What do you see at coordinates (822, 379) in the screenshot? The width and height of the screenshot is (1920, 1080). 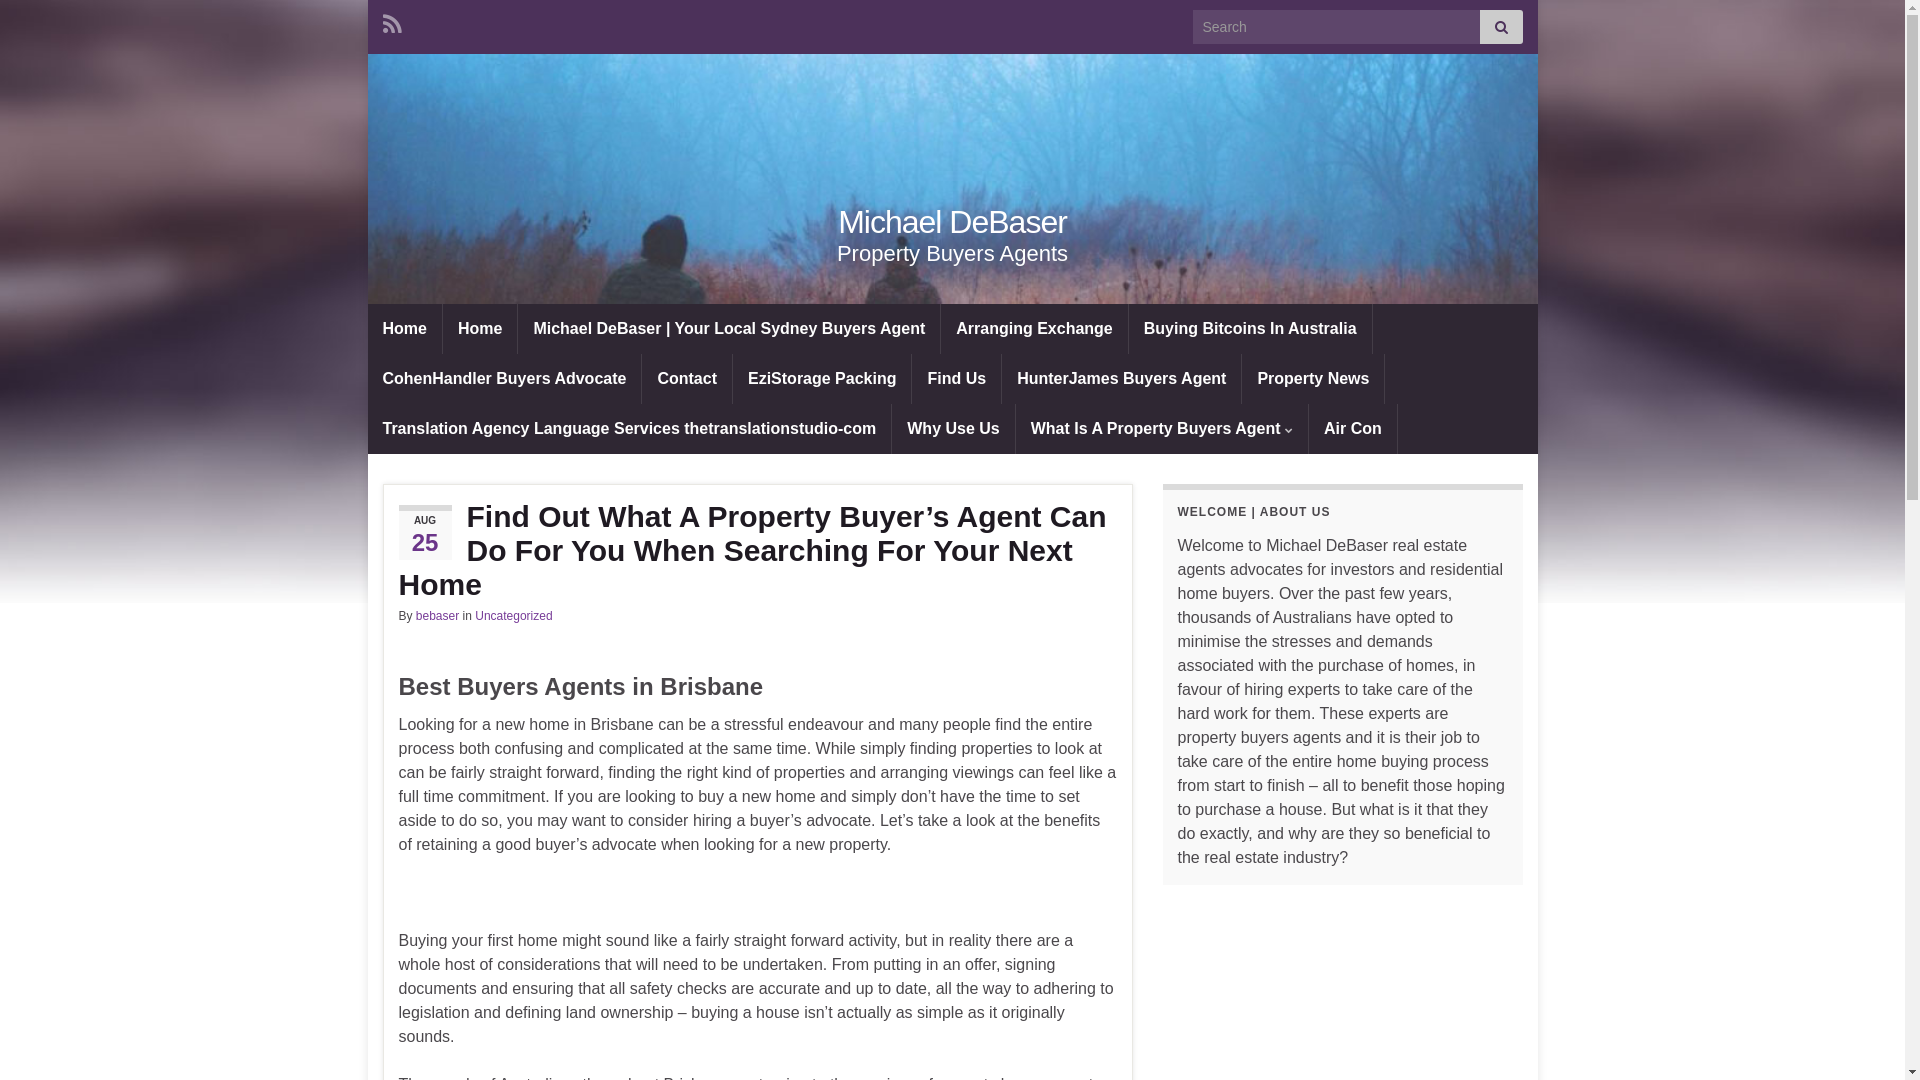 I see `EziStorage Packing` at bounding box center [822, 379].